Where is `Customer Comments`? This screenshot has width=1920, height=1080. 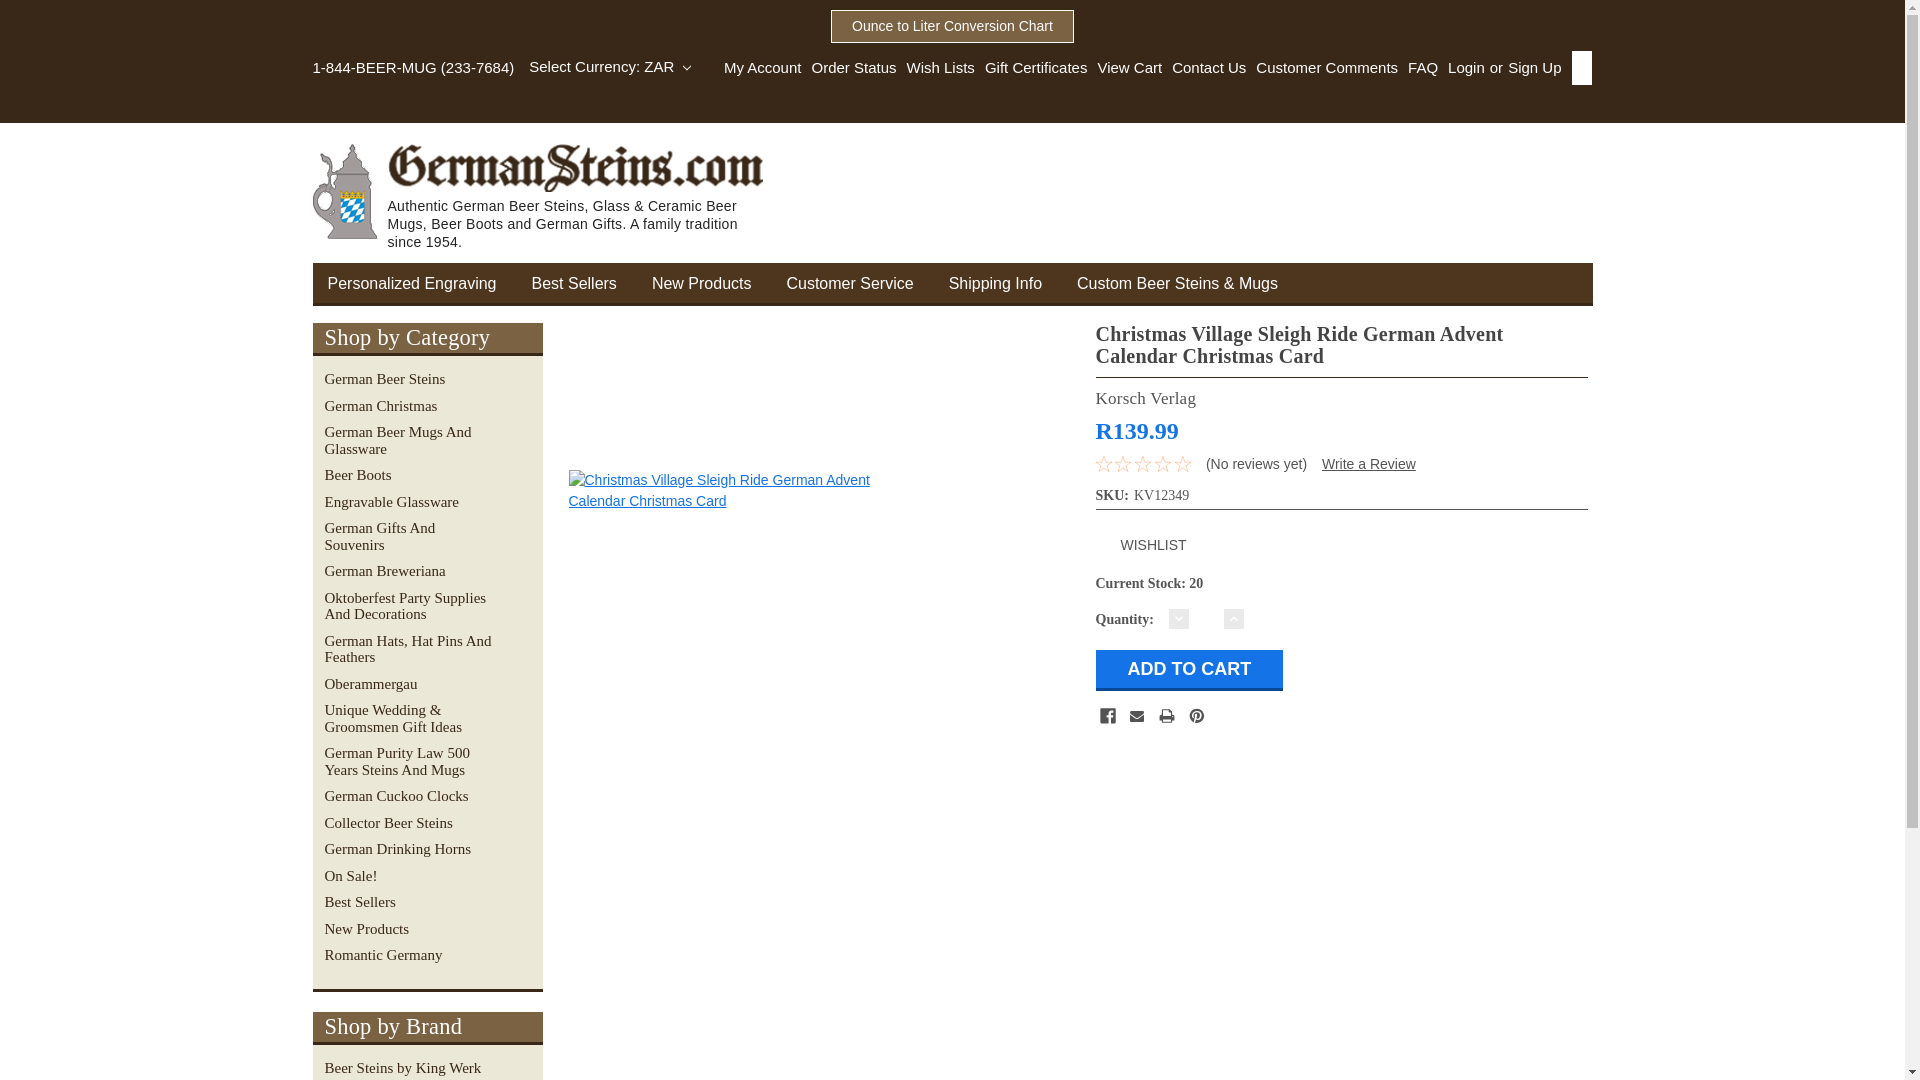 Customer Comments is located at coordinates (1322, 68).